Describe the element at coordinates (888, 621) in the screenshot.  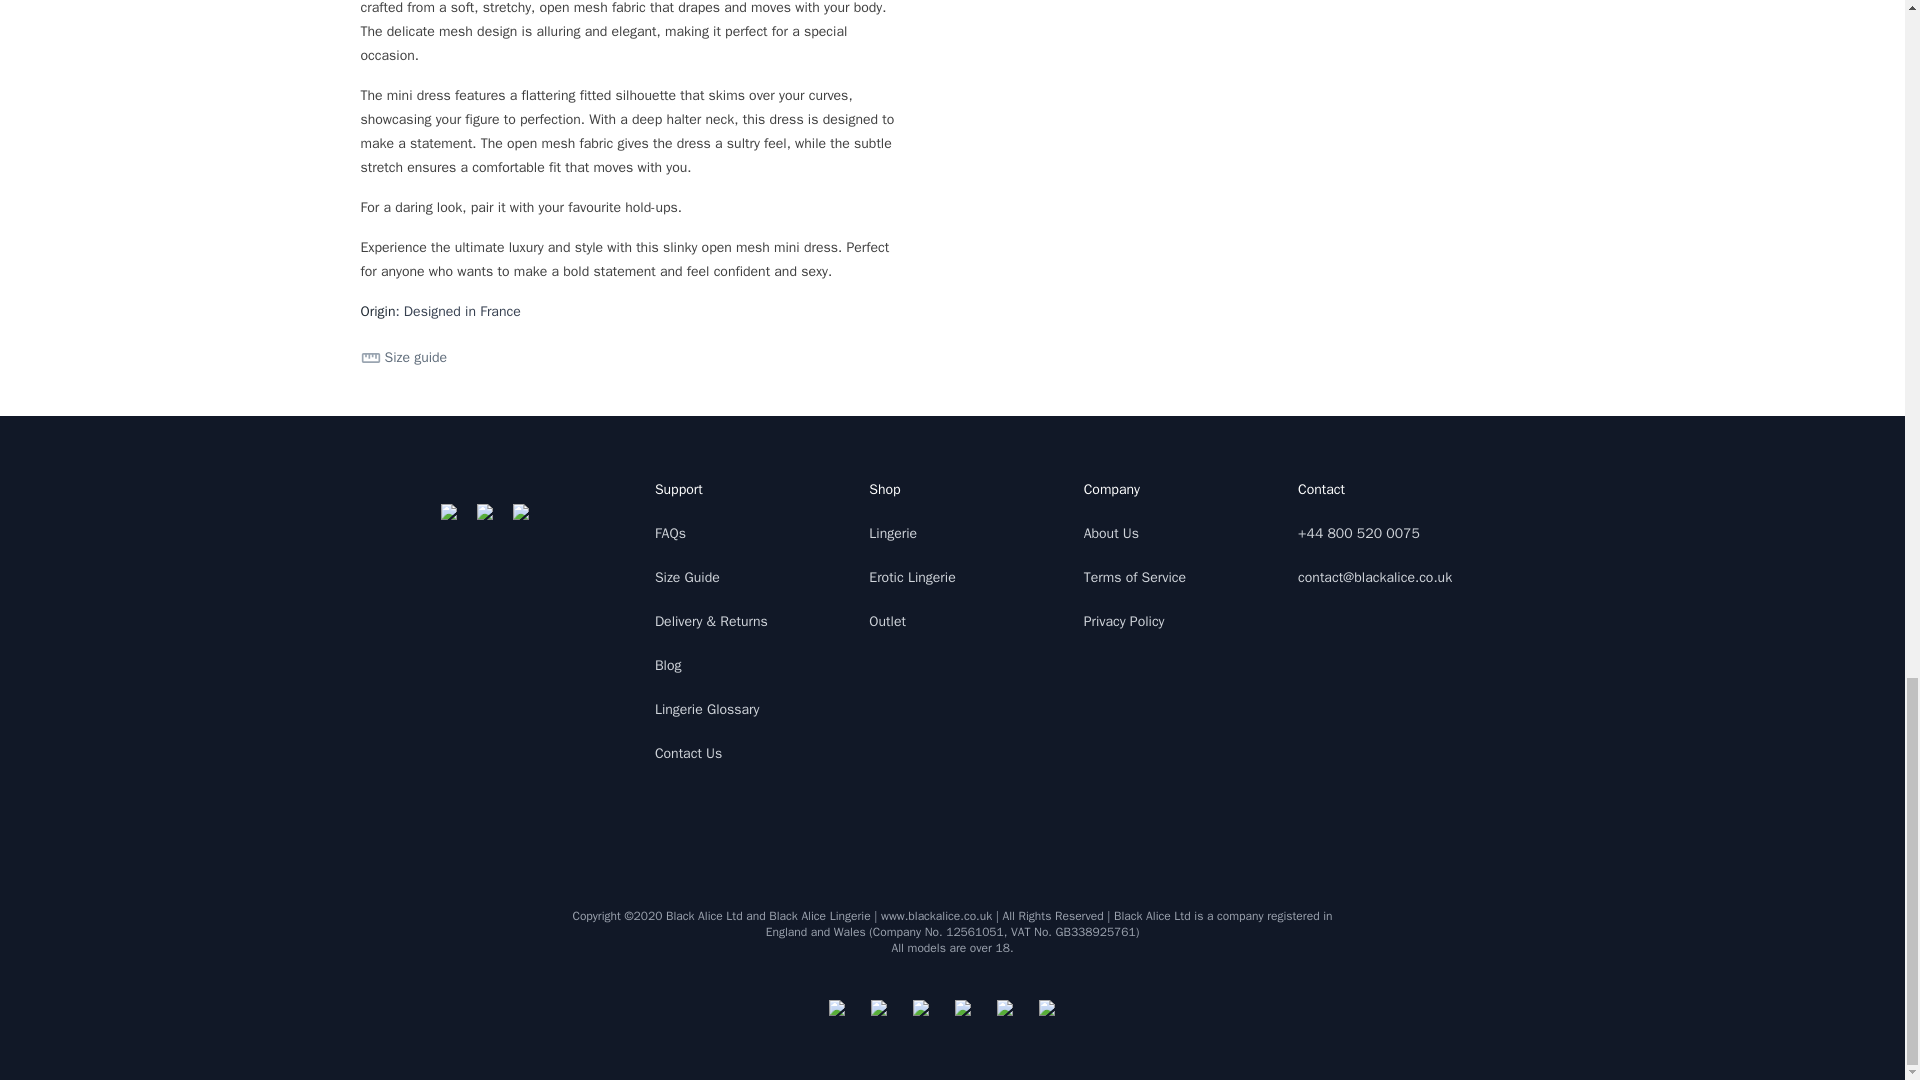
I see `Outlet` at that location.